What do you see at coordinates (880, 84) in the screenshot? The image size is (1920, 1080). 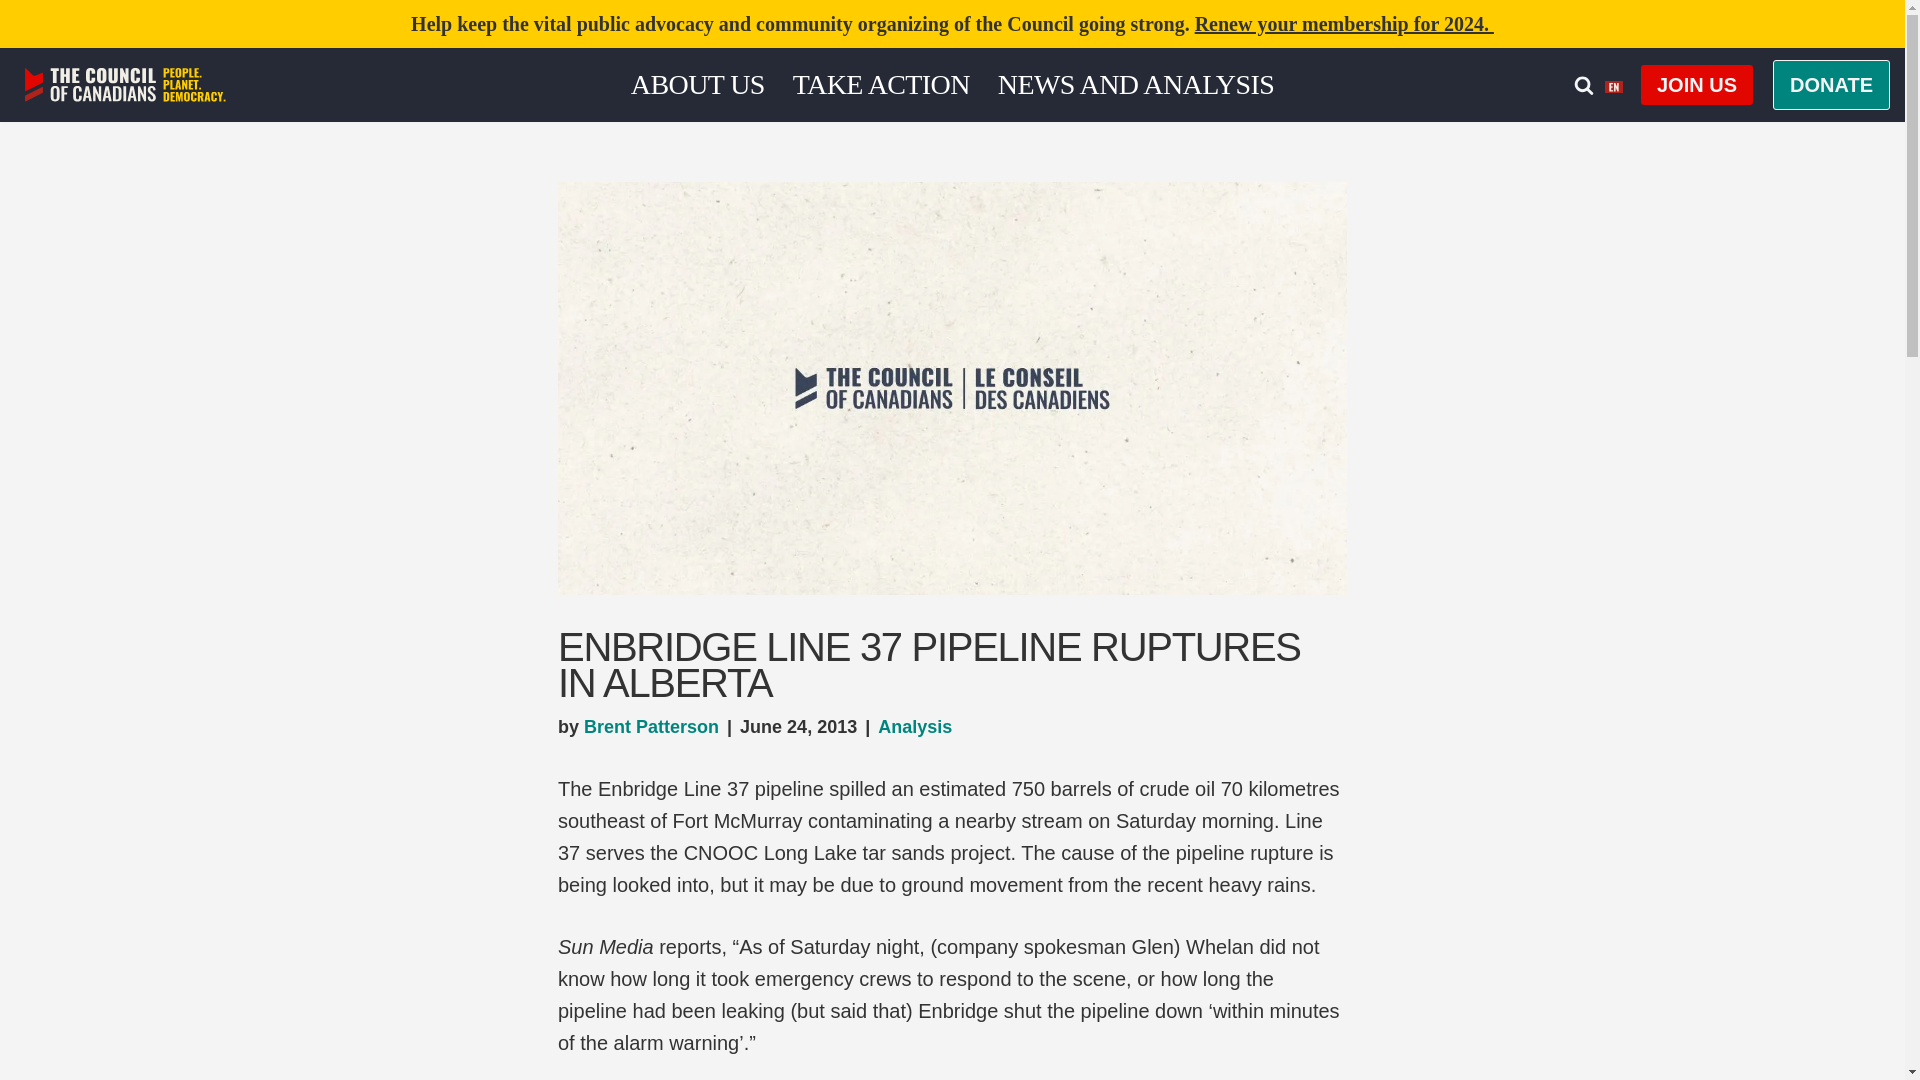 I see `TAKE ACTION` at bounding box center [880, 84].